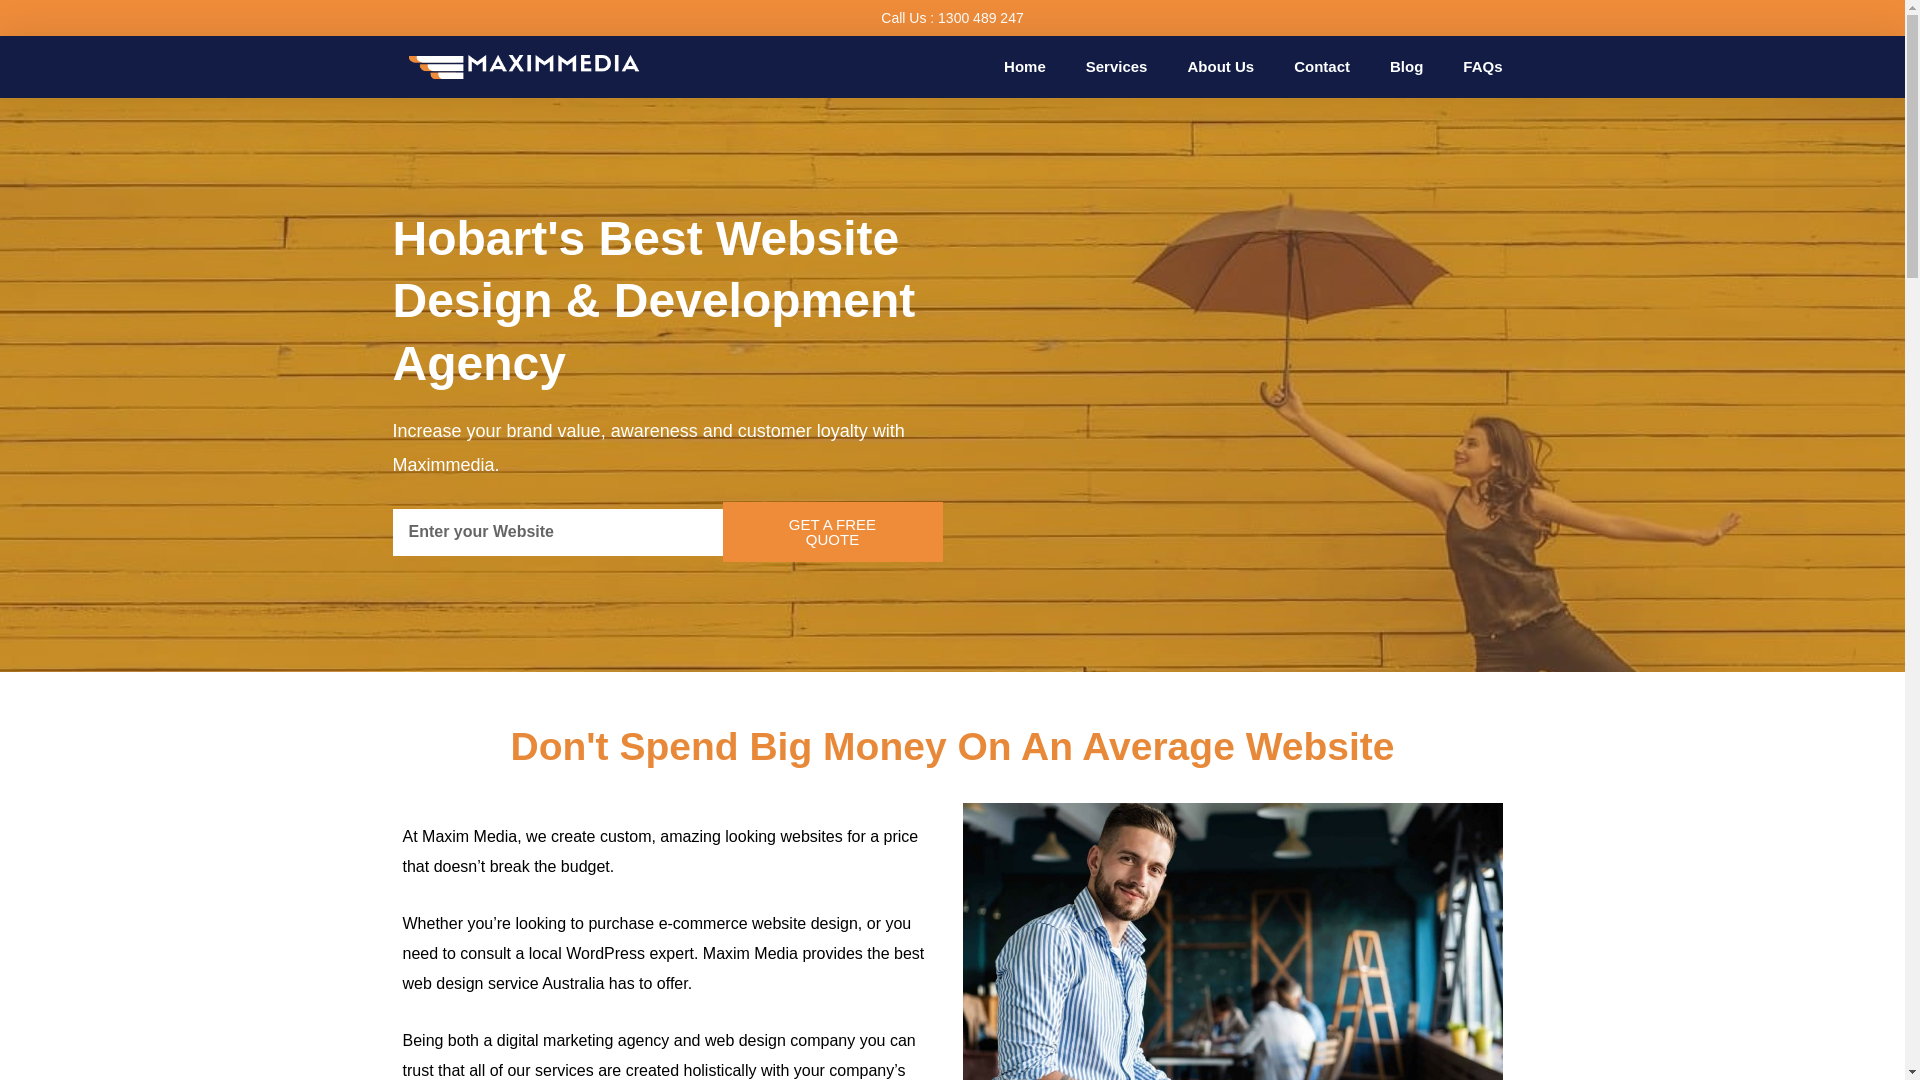 The height and width of the screenshot is (1080, 1920). What do you see at coordinates (1482, 66) in the screenshot?
I see `FAQs` at bounding box center [1482, 66].